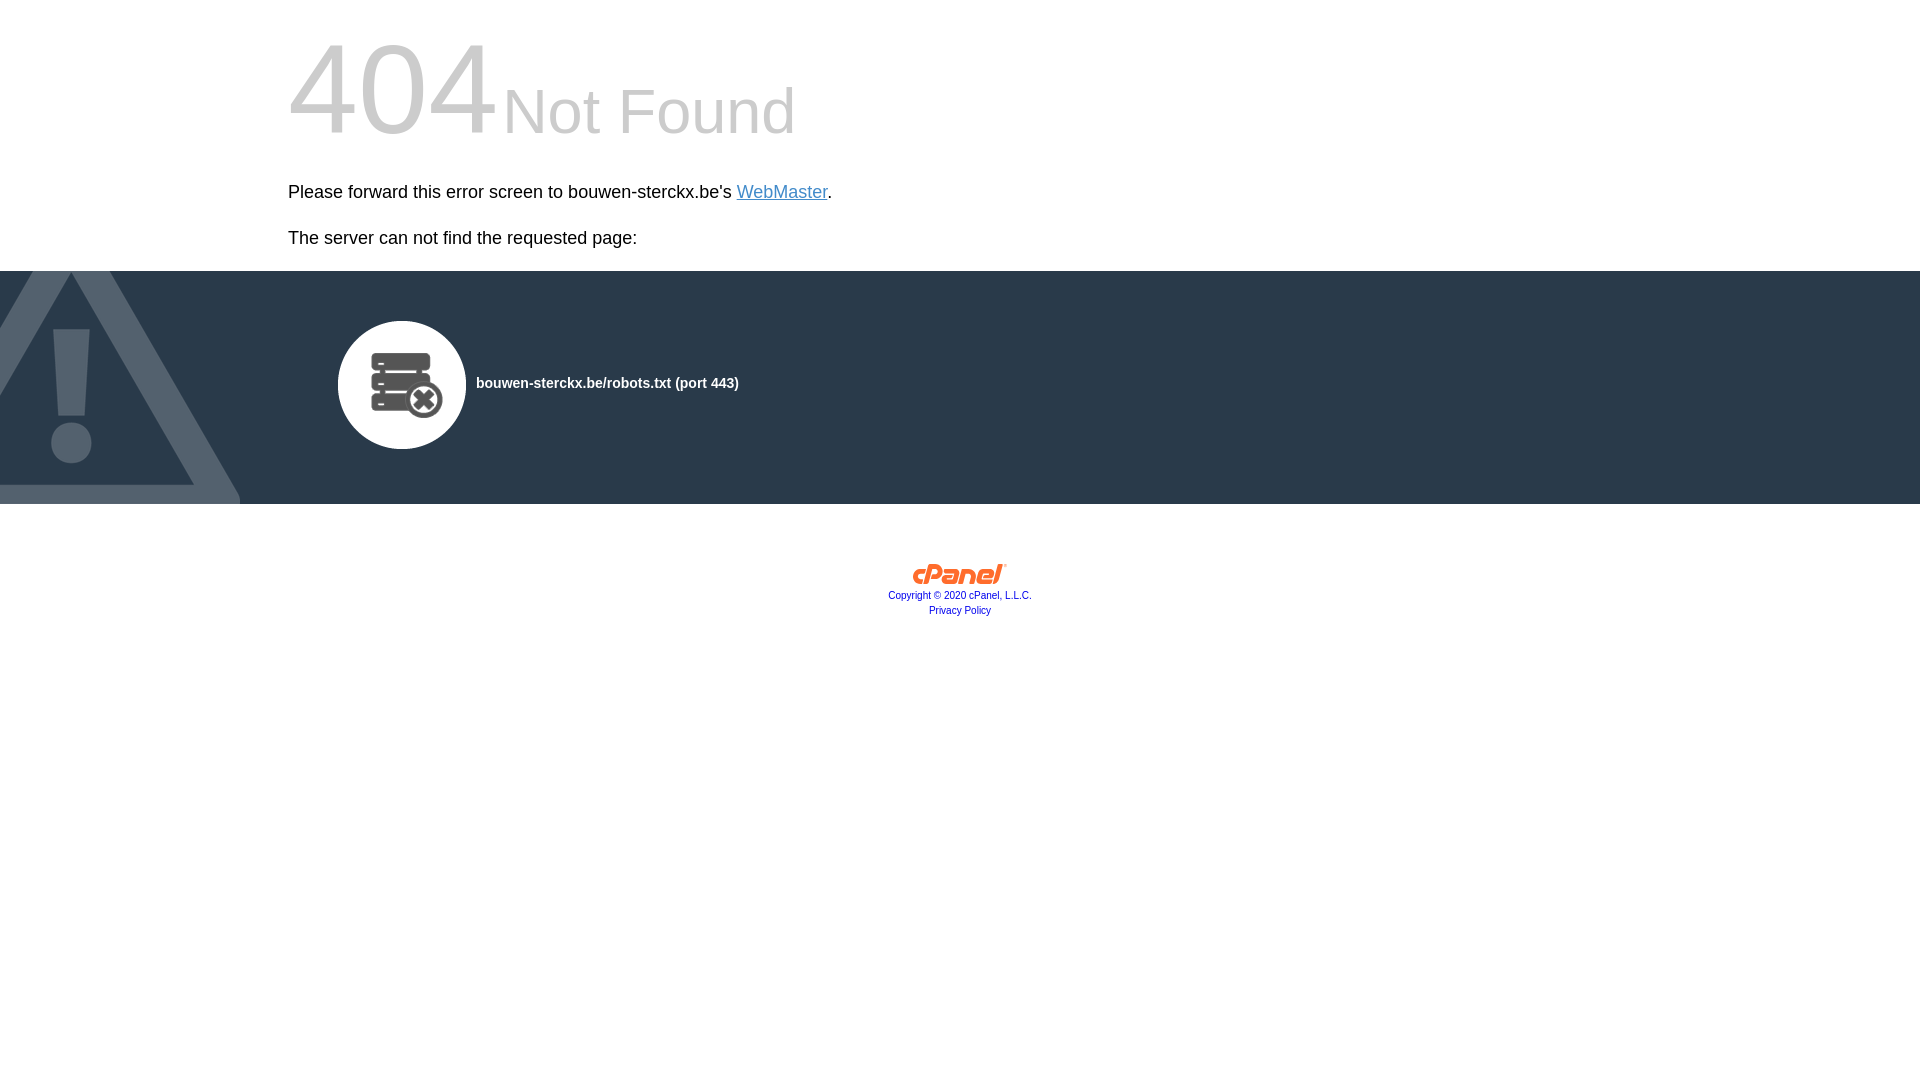 The width and height of the screenshot is (1920, 1080). Describe the element at coordinates (782, 192) in the screenshot. I see `WebMaster` at that location.